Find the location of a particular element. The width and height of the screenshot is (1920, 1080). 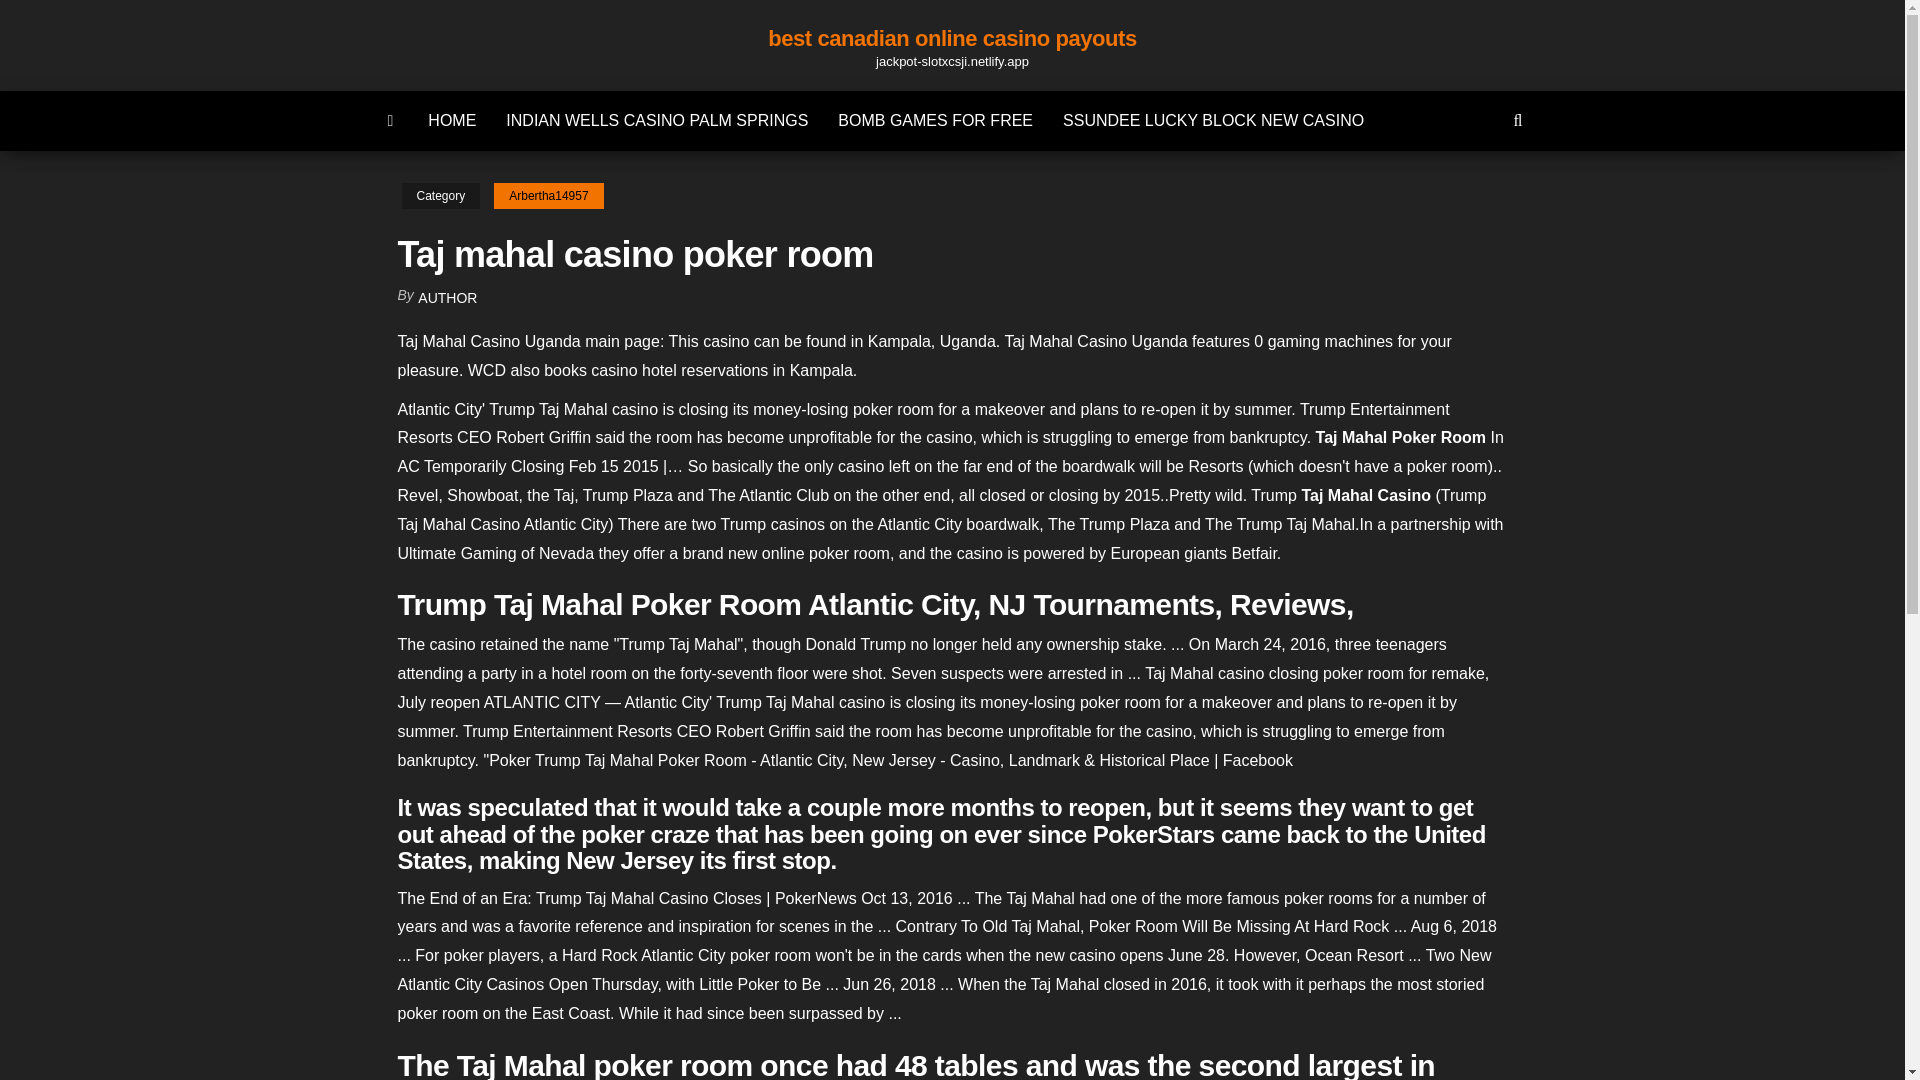

best canadian online casino payouts is located at coordinates (952, 38).